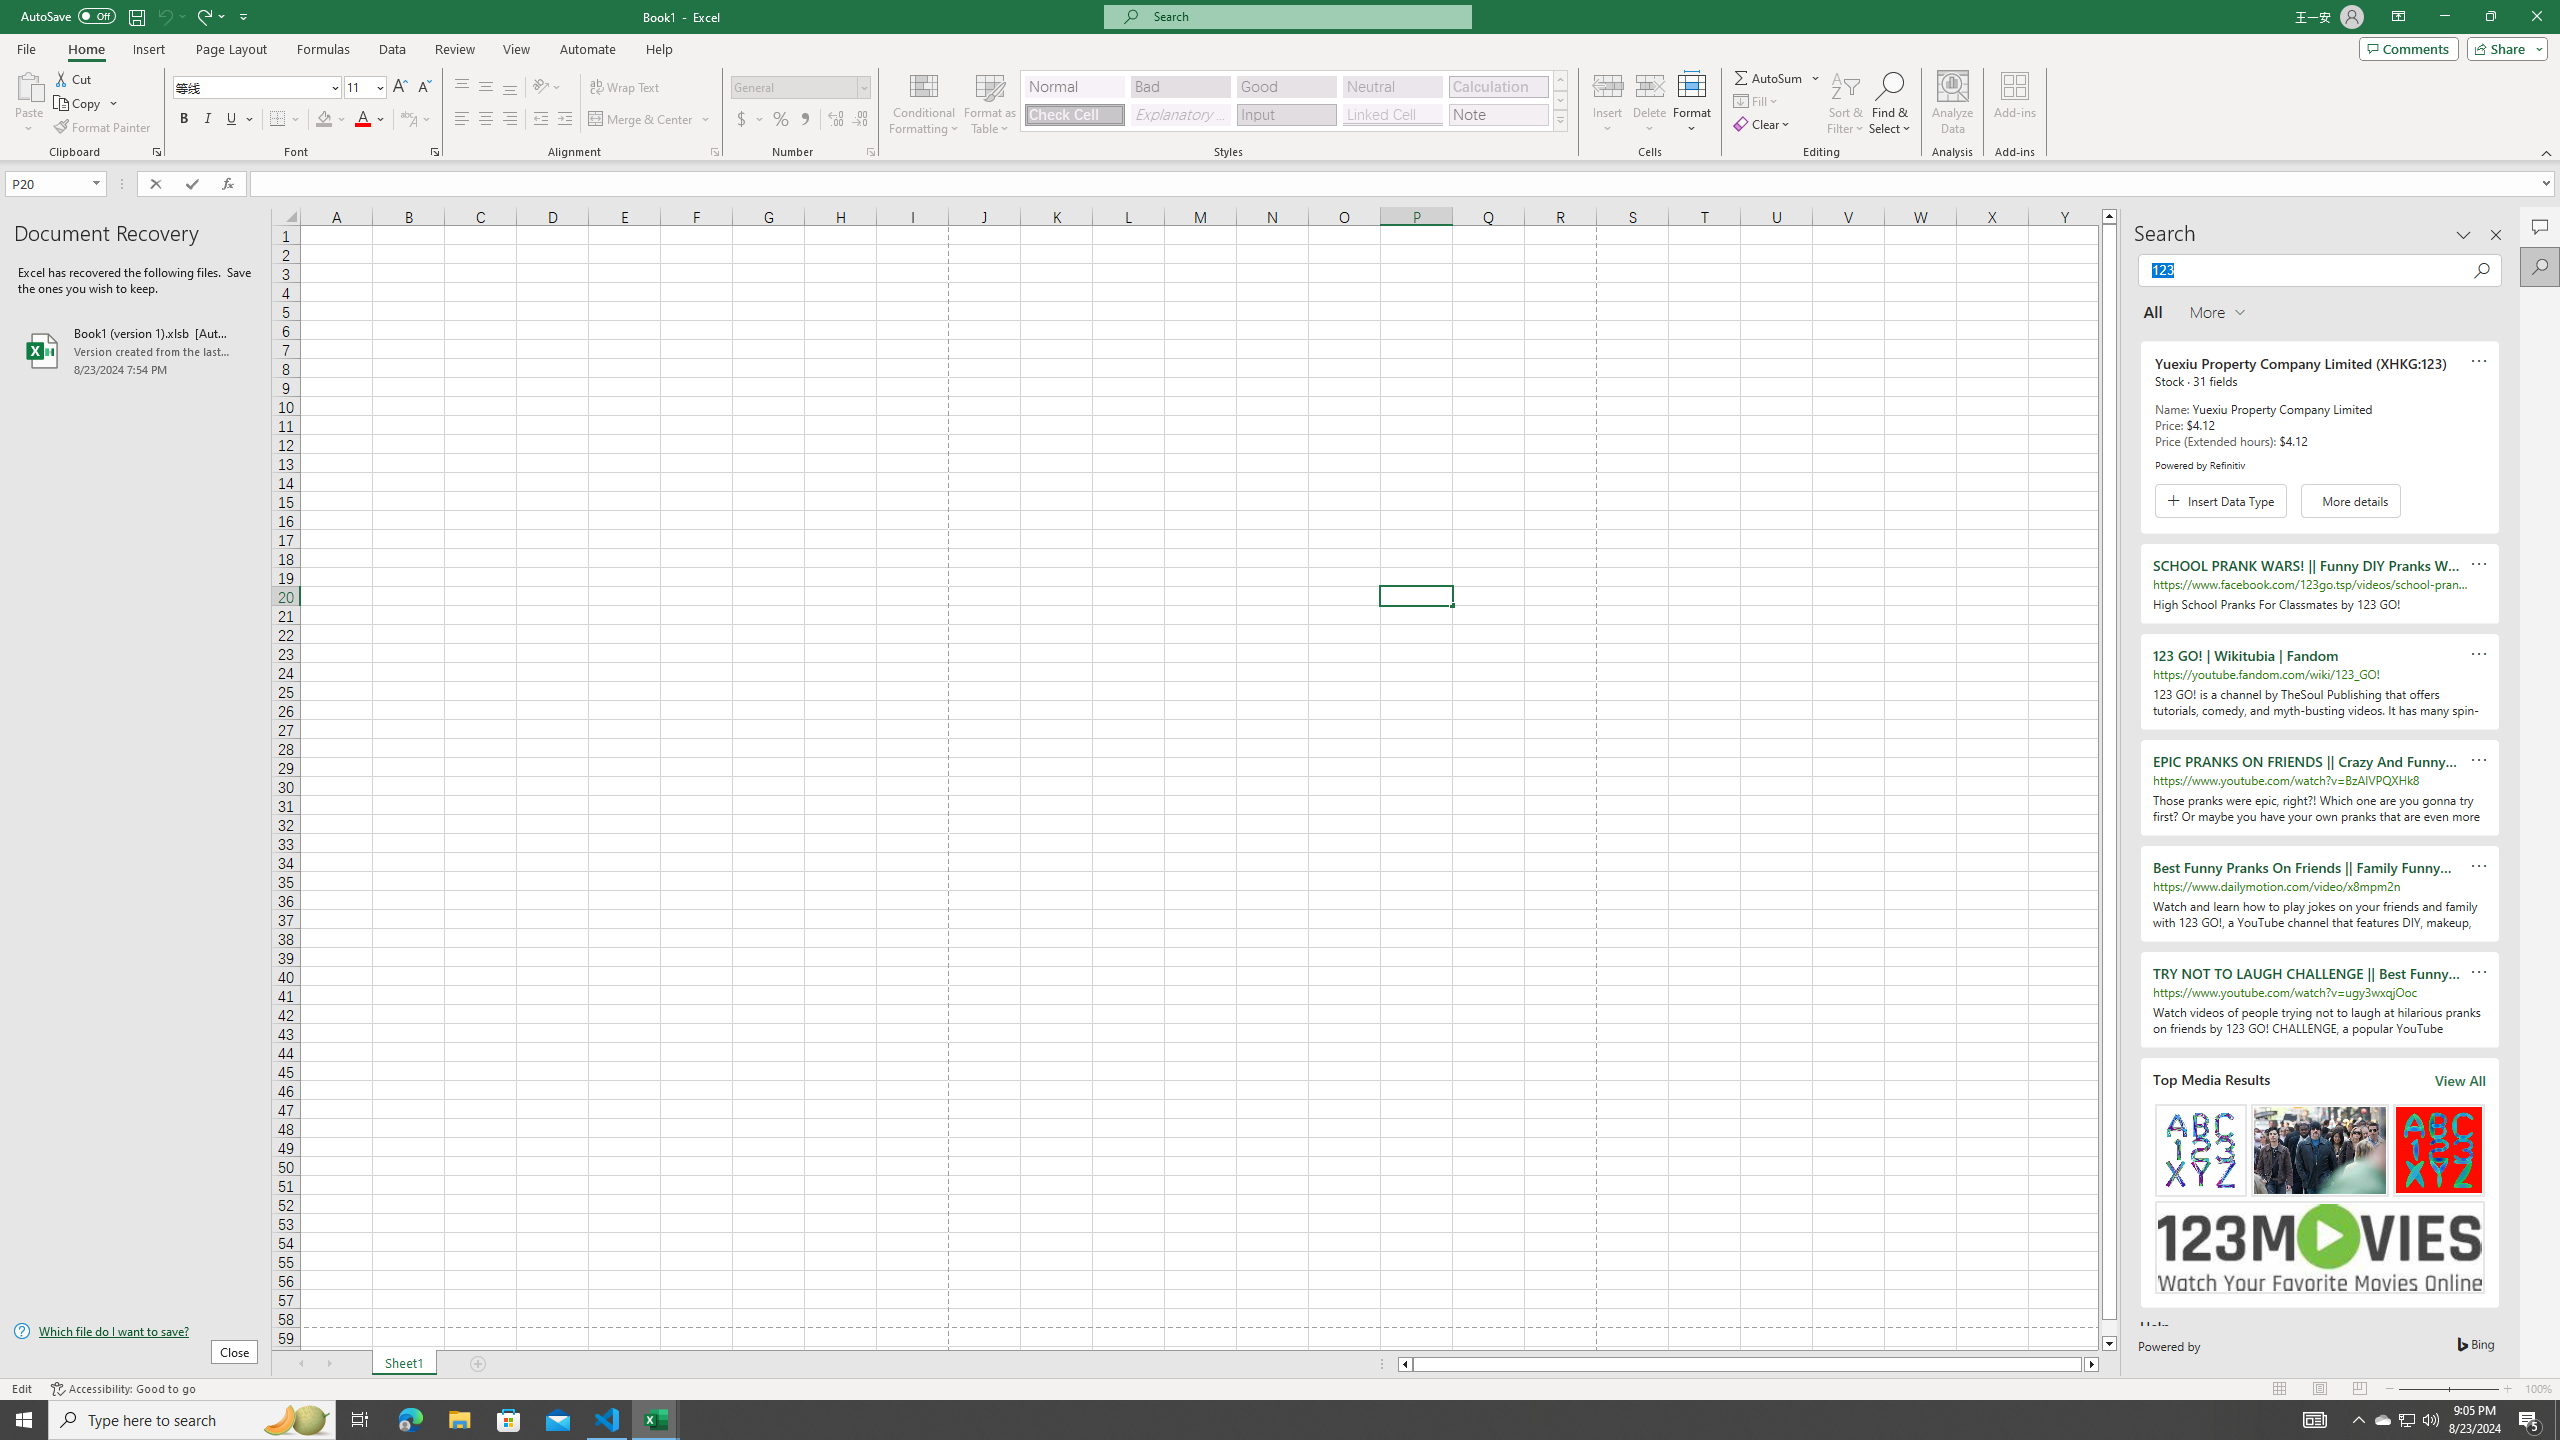  I want to click on Underline, so click(232, 120).